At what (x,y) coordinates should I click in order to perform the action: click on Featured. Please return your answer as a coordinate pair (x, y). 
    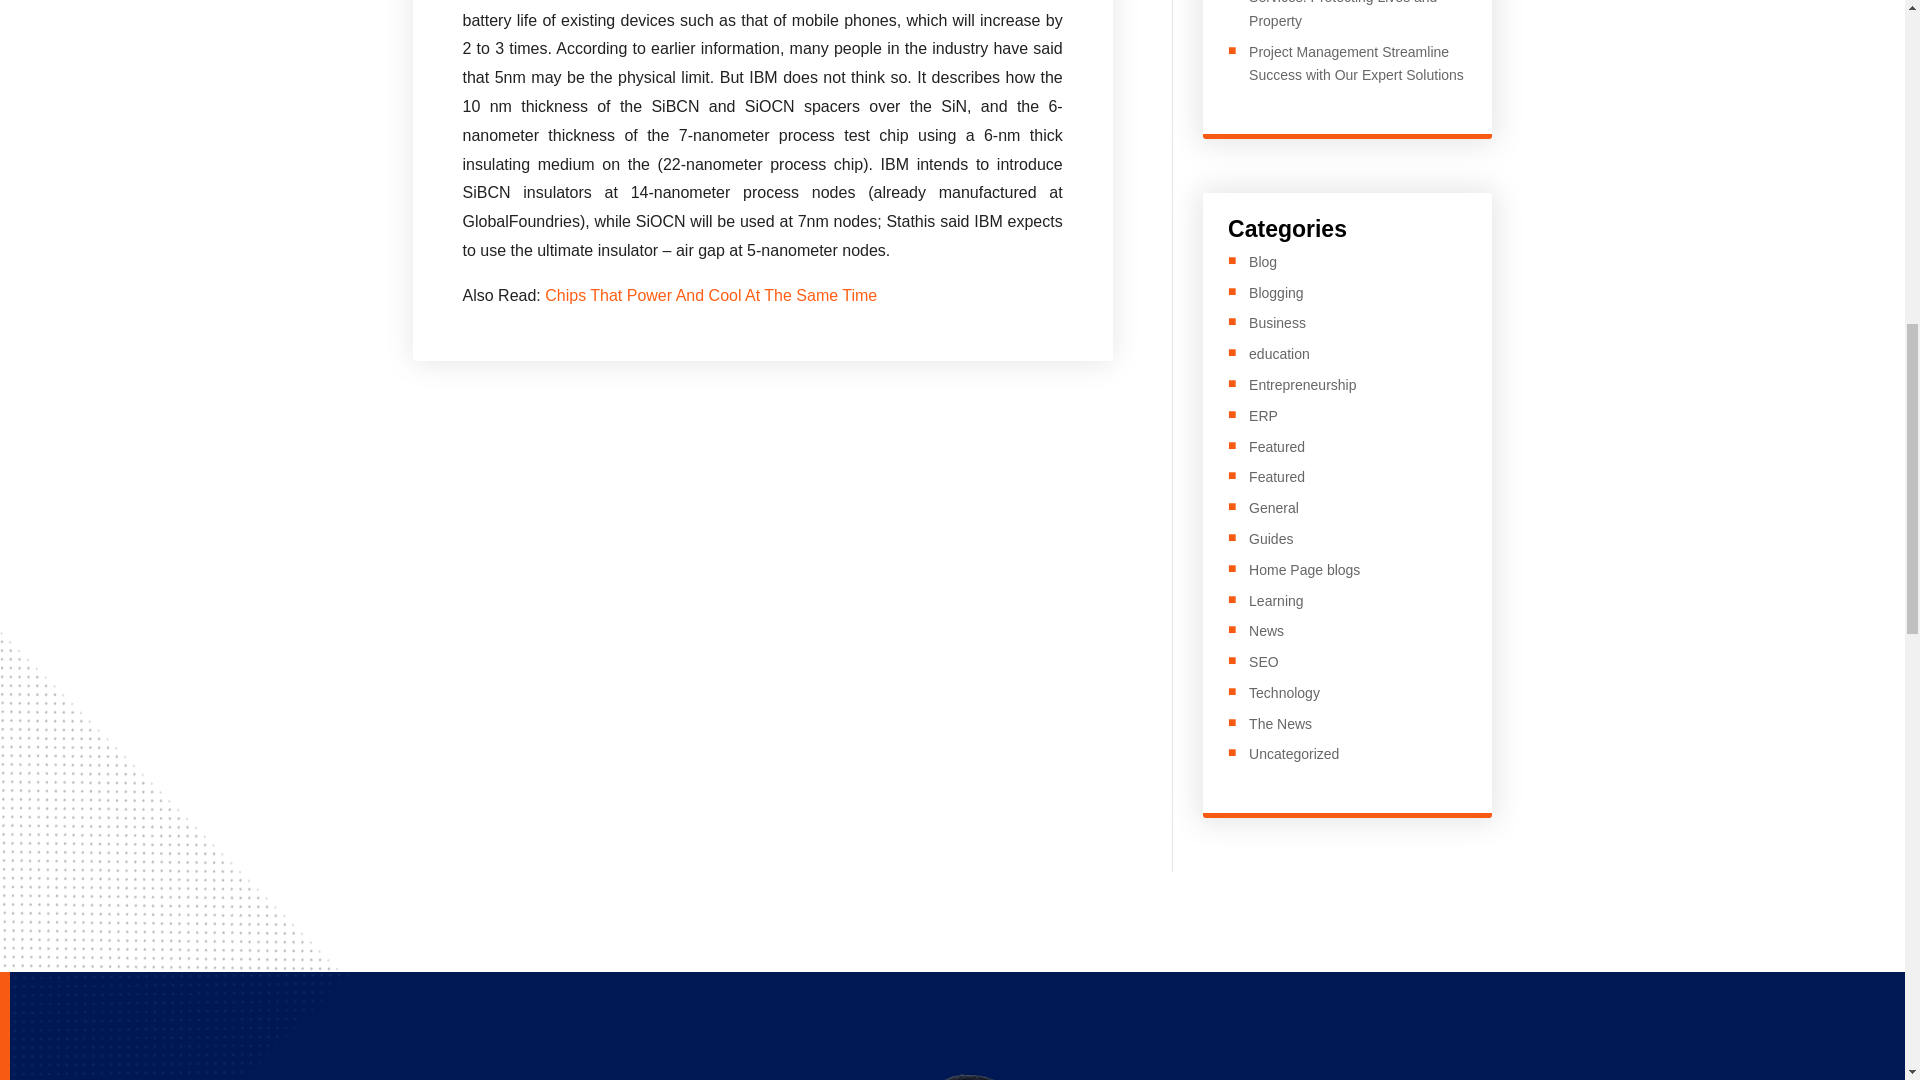
    Looking at the image, I should click on (1277, 446).